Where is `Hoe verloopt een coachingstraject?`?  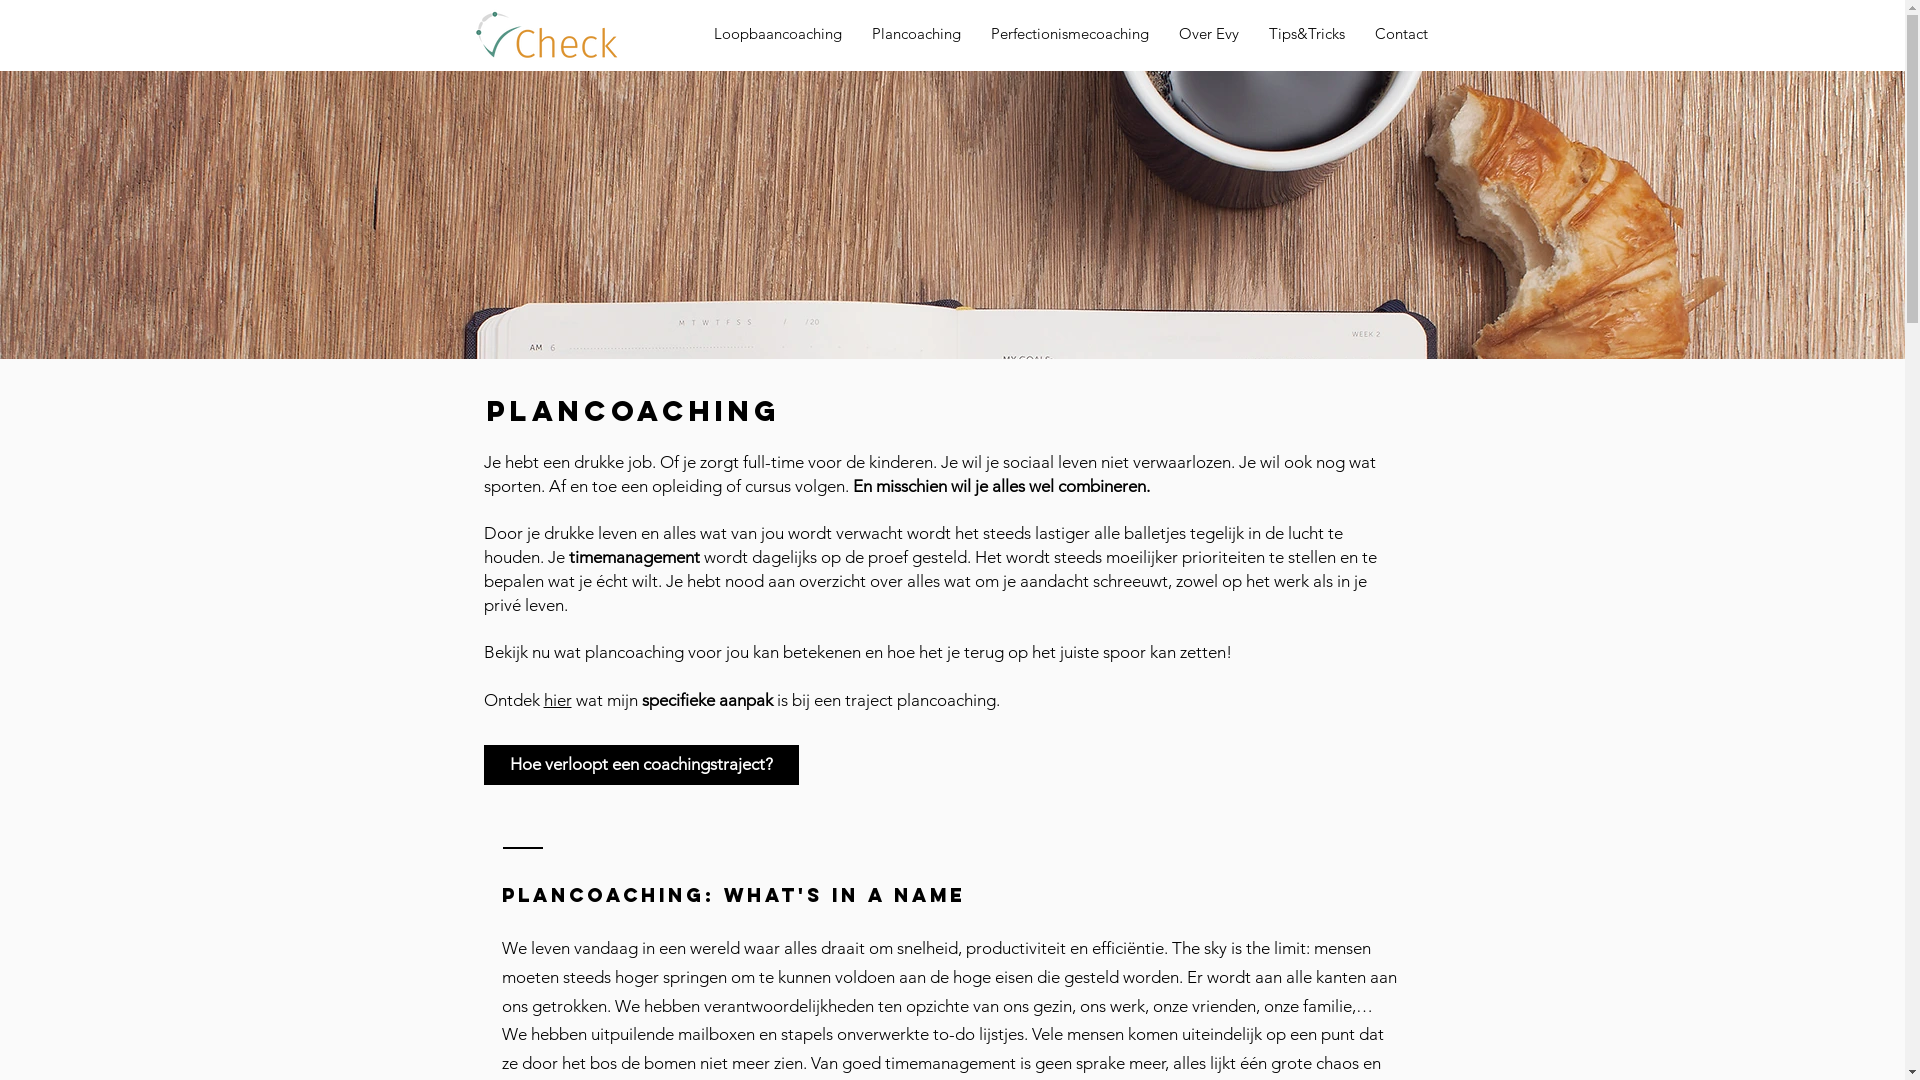
Hoe verloopt een coachingstraject? is located at coordinates (642, 765).